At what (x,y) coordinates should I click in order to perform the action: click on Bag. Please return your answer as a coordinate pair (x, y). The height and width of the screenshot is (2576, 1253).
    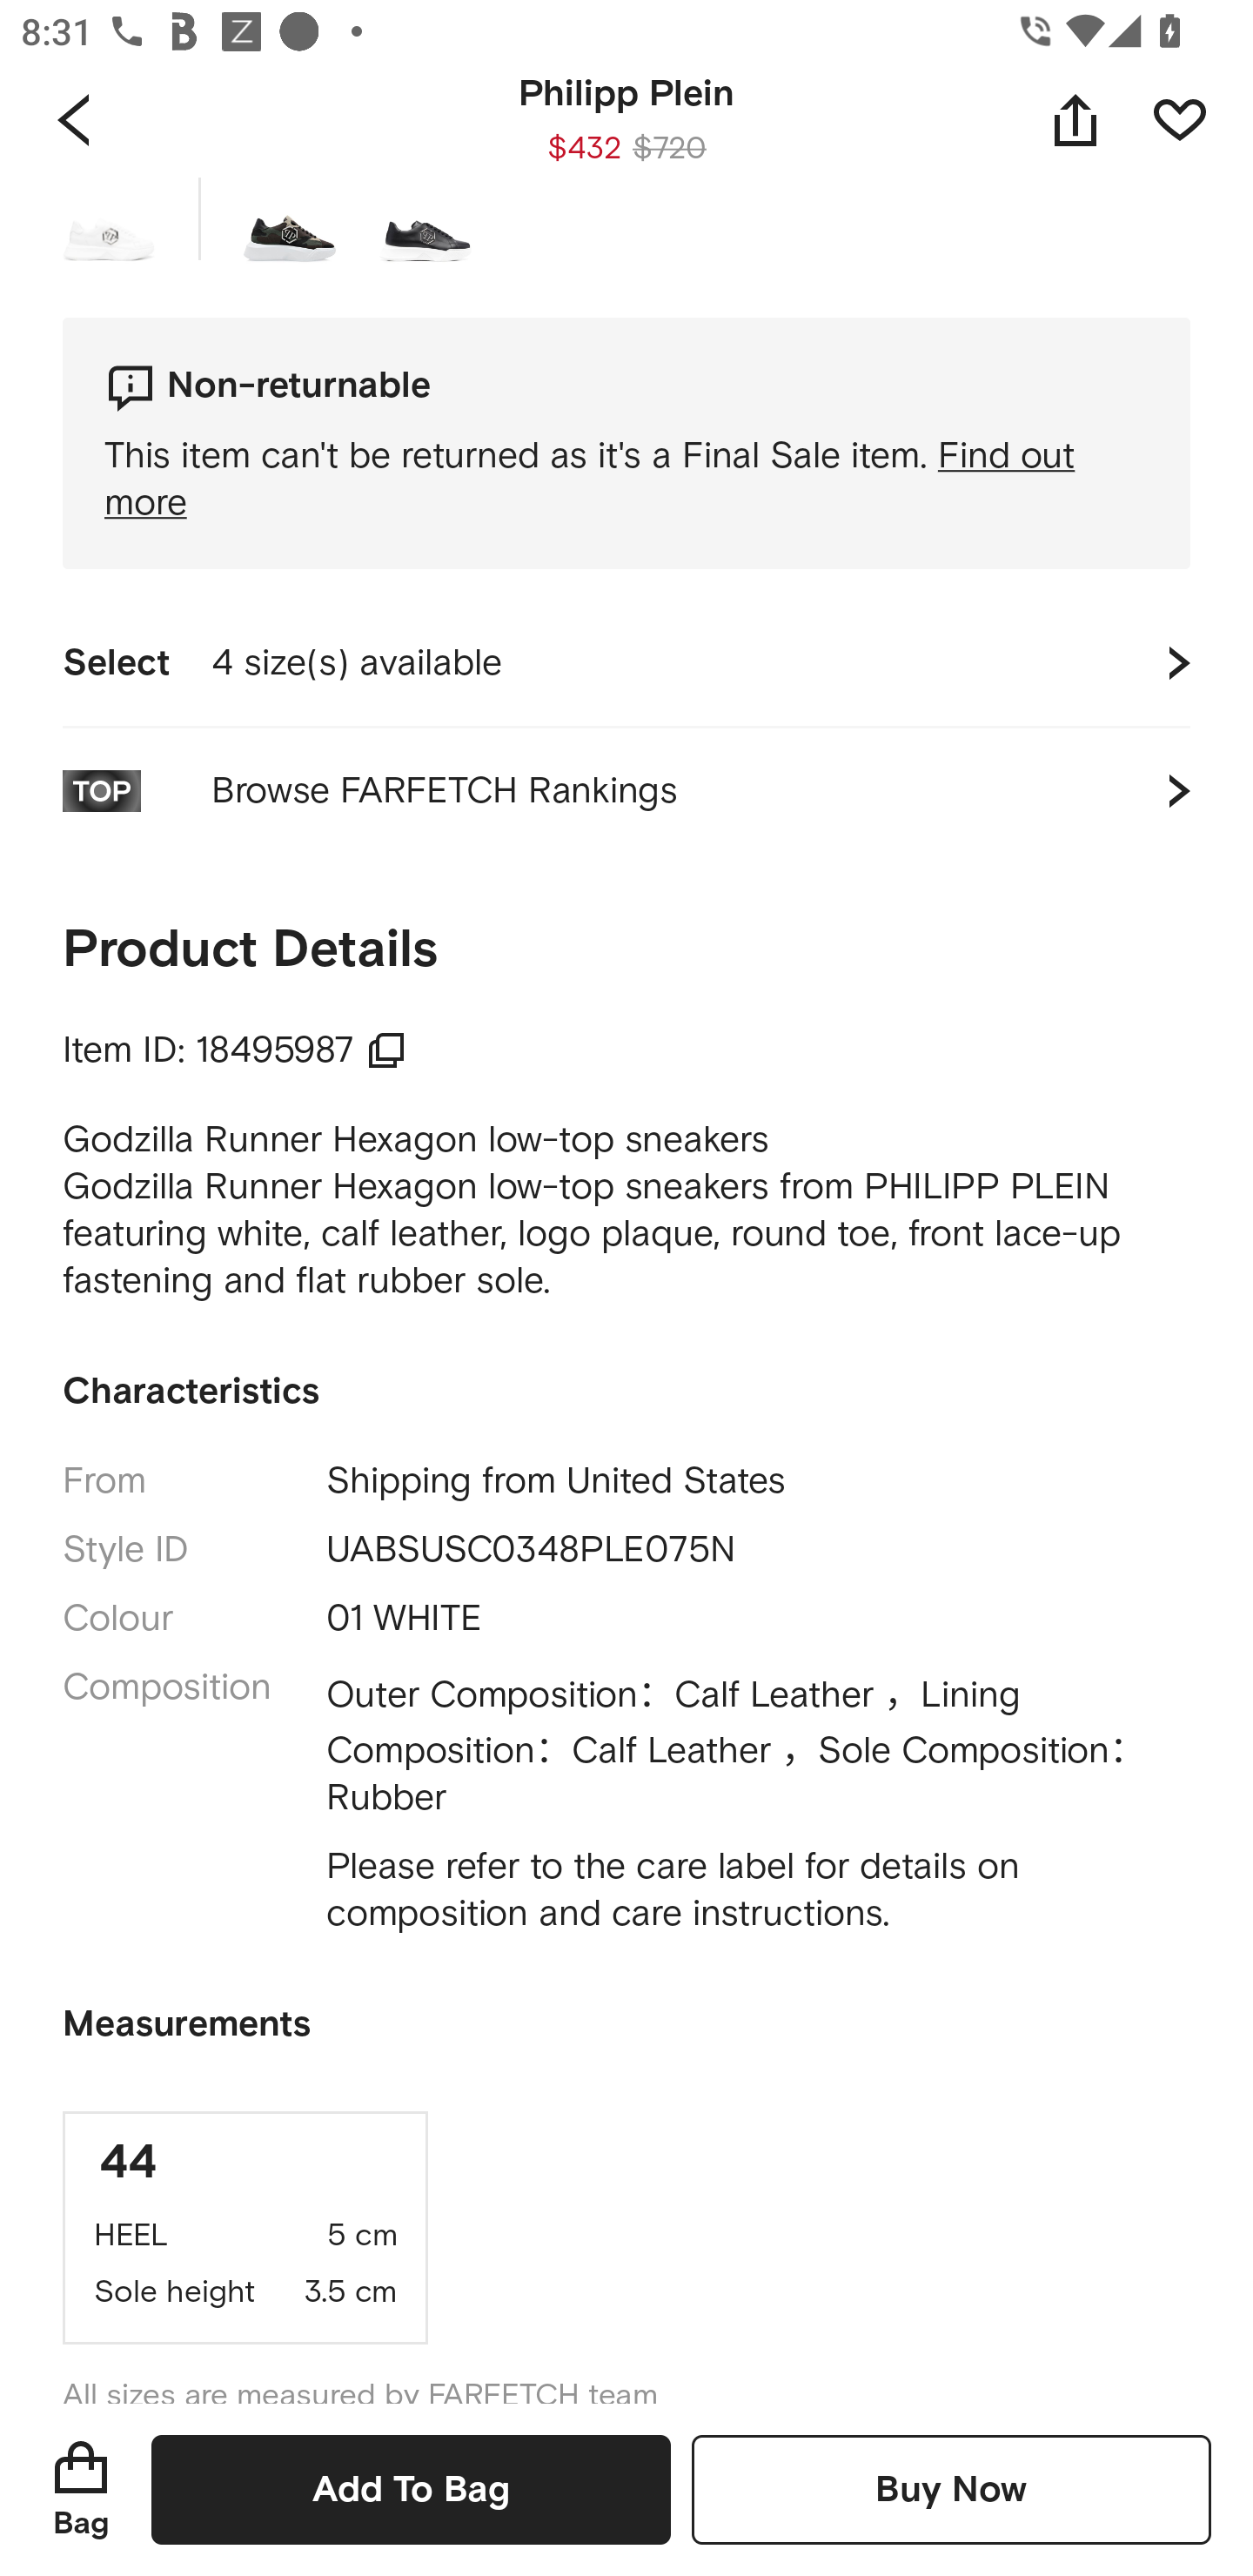
    Looking at the image, I should click on (81, 2489).